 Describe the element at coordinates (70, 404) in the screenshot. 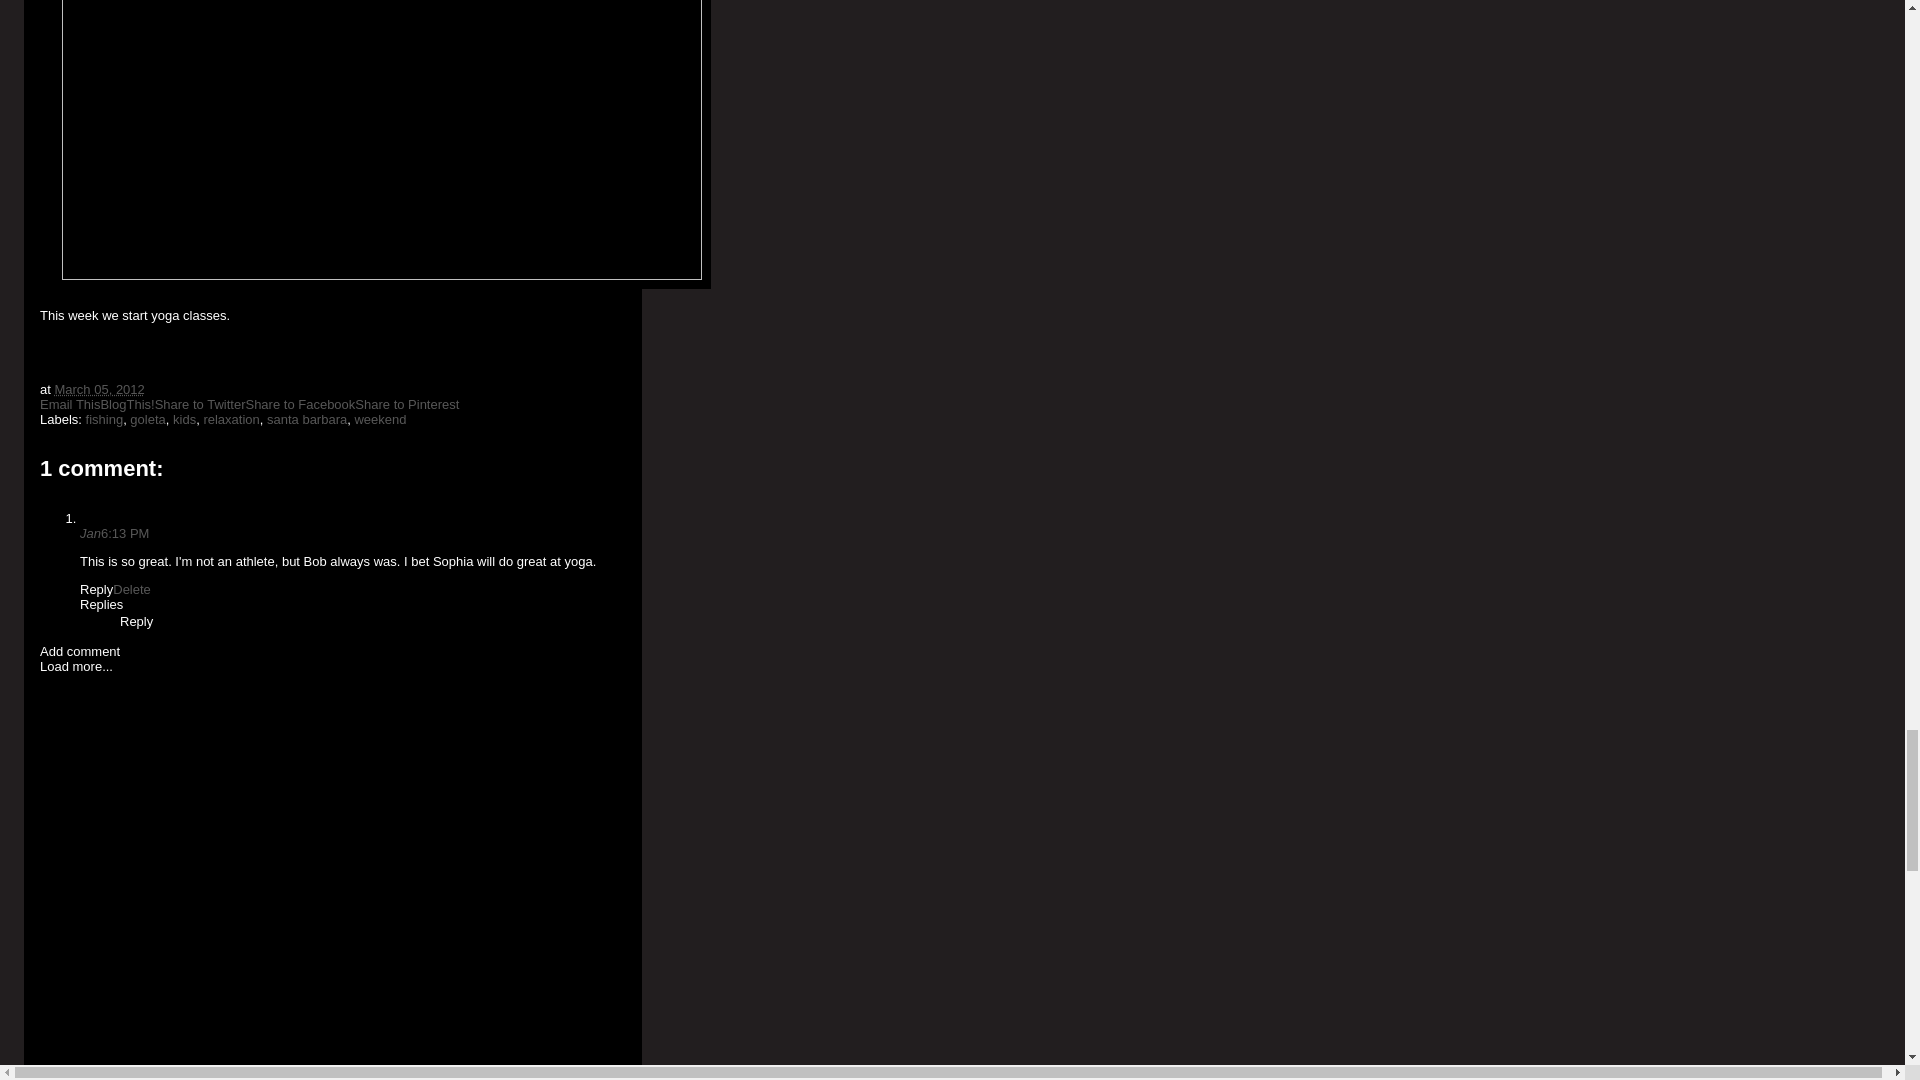

I see `Email This` at that location.